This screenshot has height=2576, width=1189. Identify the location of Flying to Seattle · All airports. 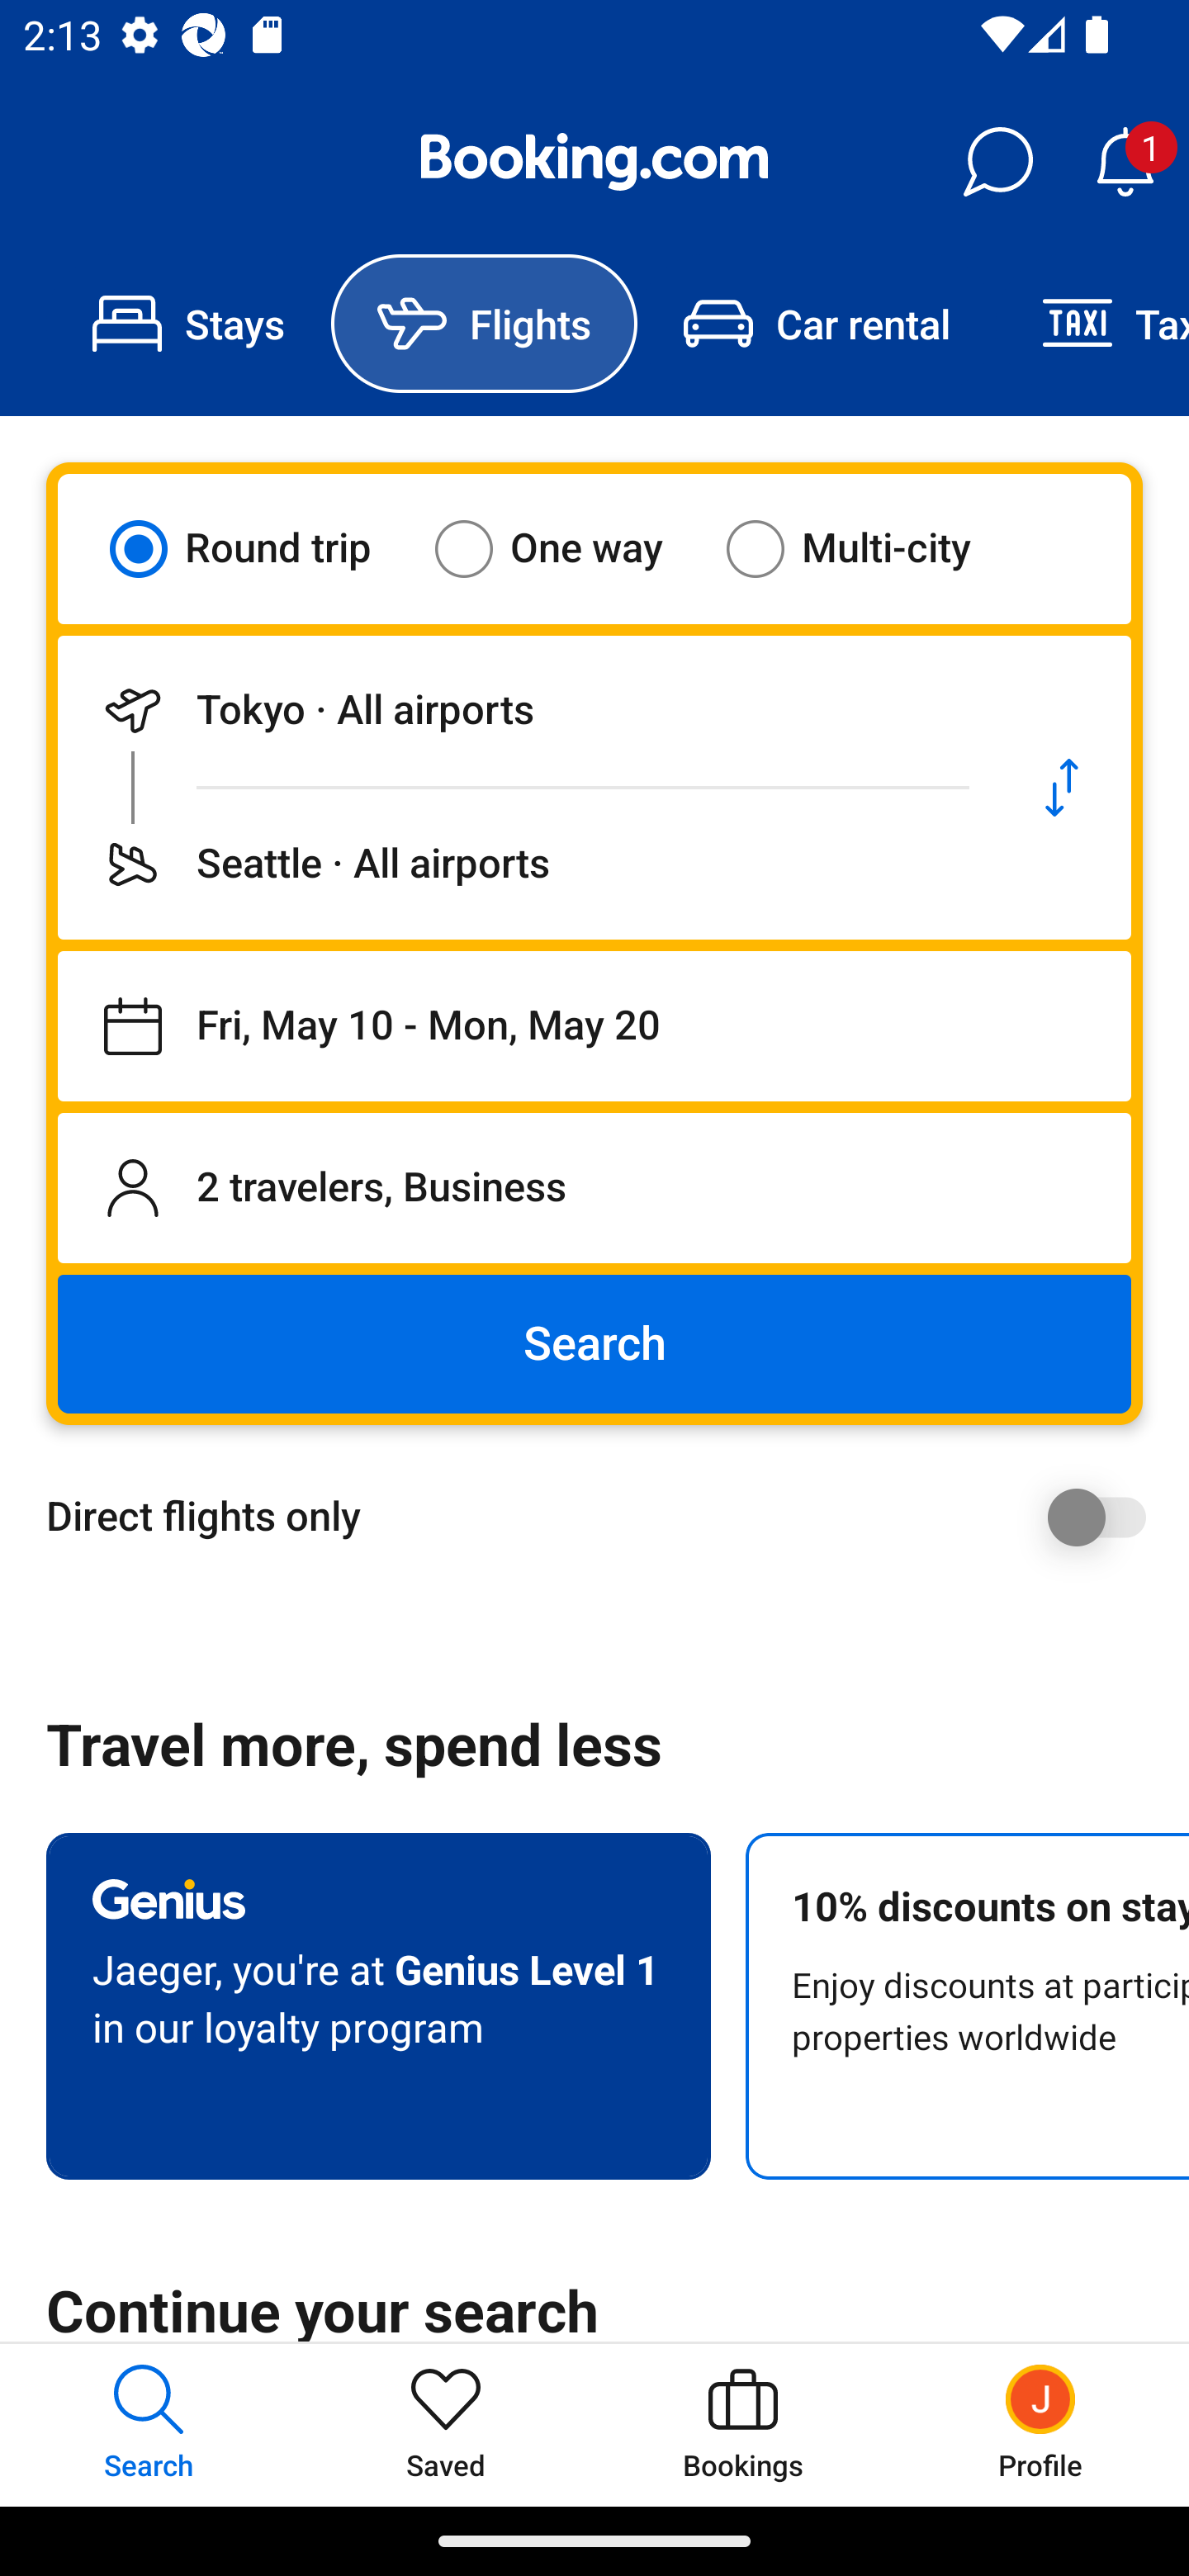
(525, 864).